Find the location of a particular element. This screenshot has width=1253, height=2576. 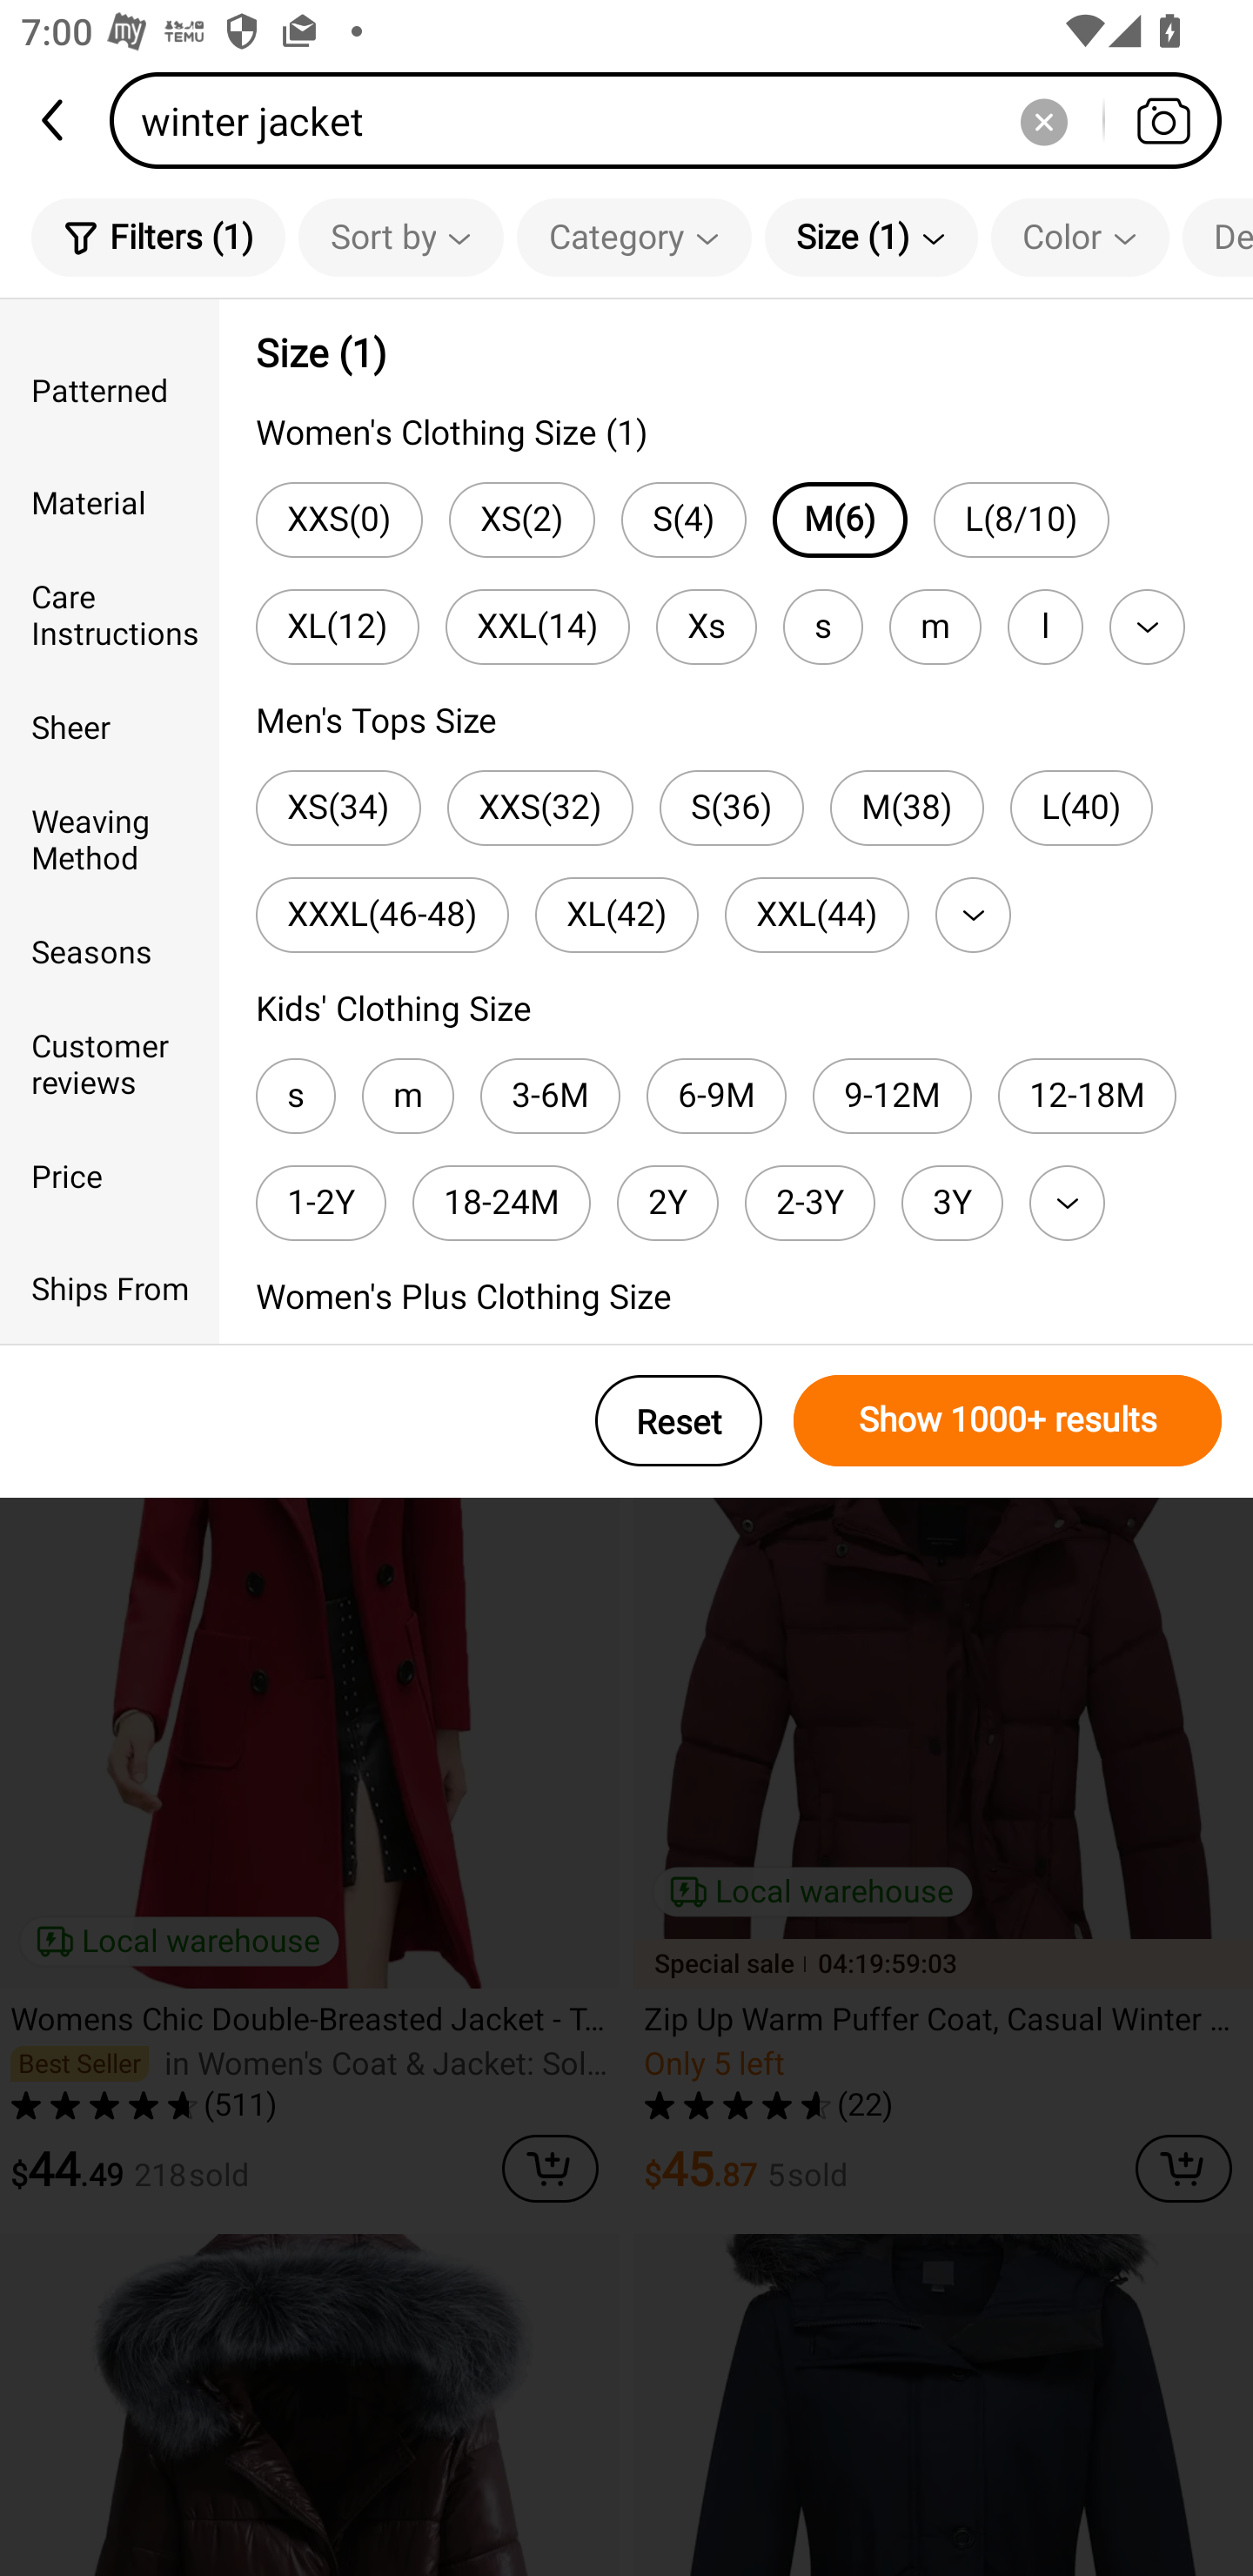

XXS(32) is located at coordinates (540, 808).